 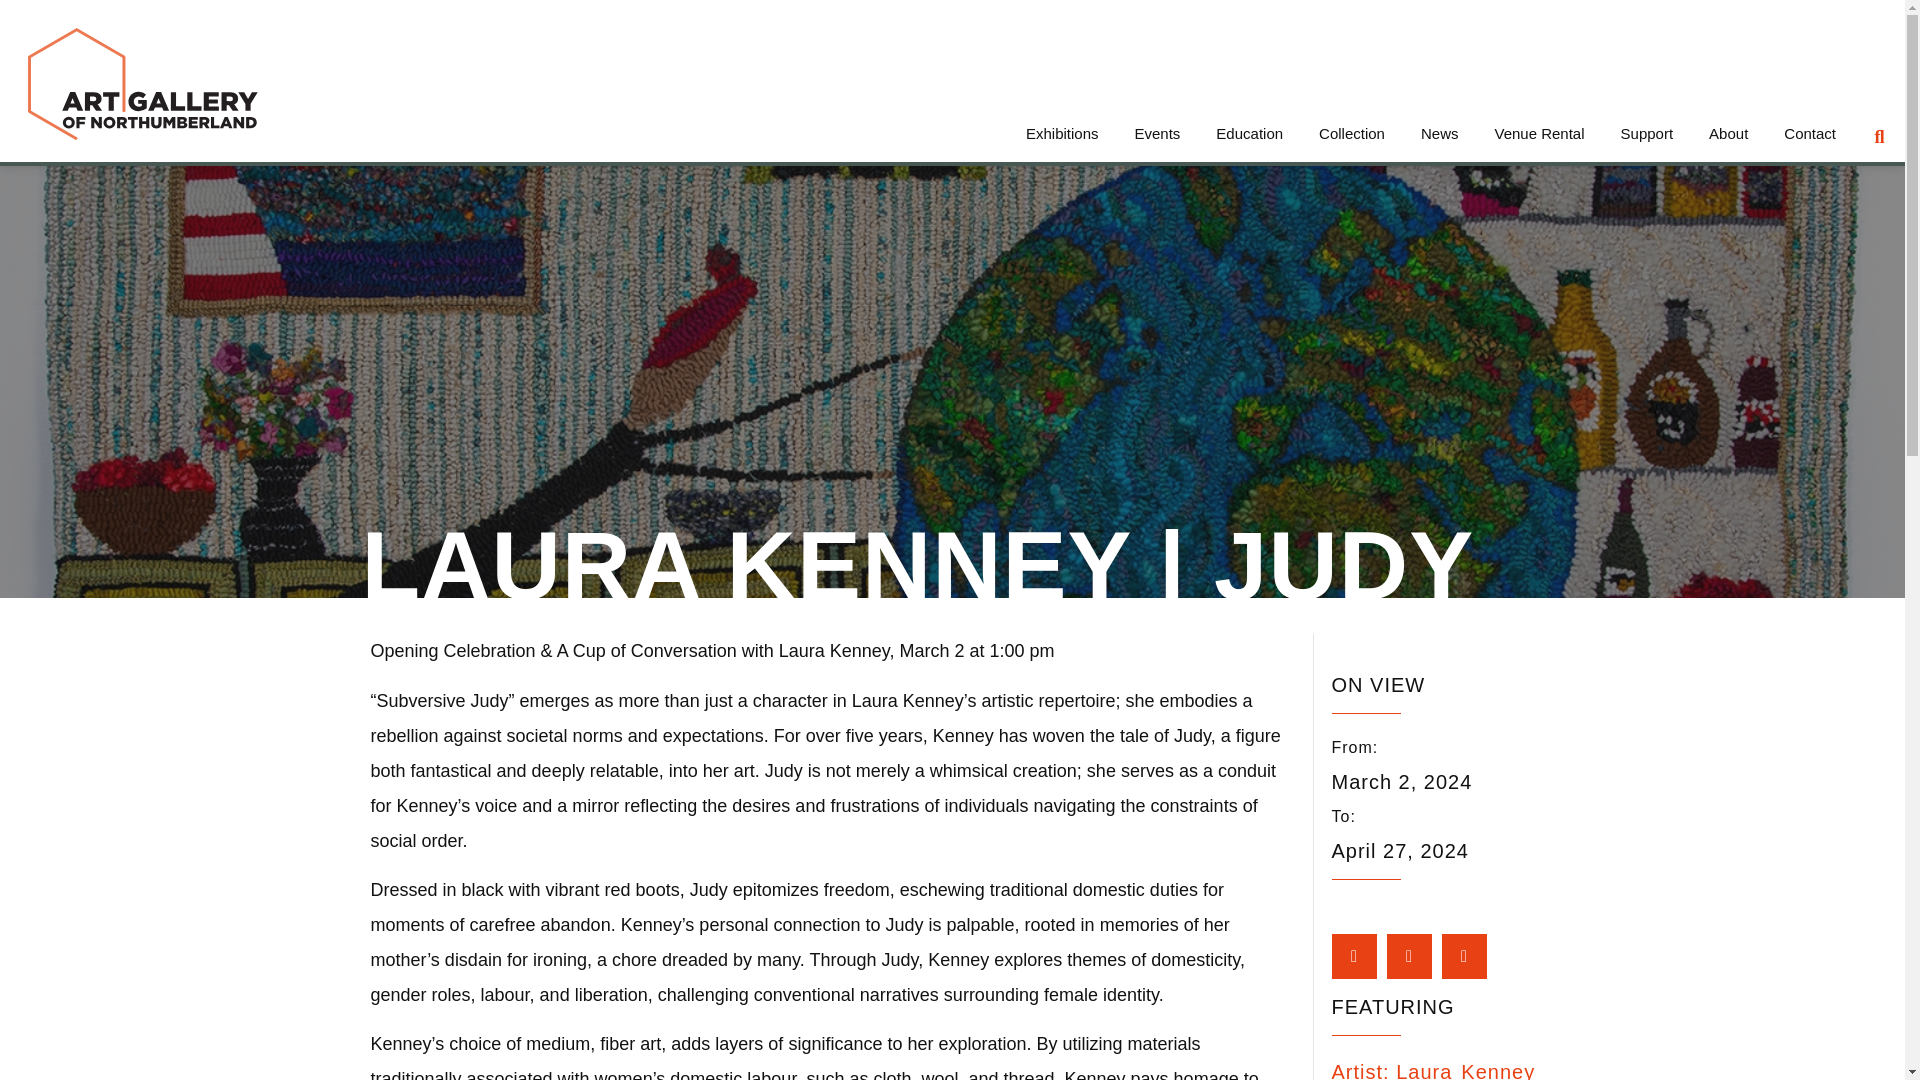 What do you see at coordinates (1250, 128) in the screenshot?
I see `Education` at bounding box center [1250, 128].